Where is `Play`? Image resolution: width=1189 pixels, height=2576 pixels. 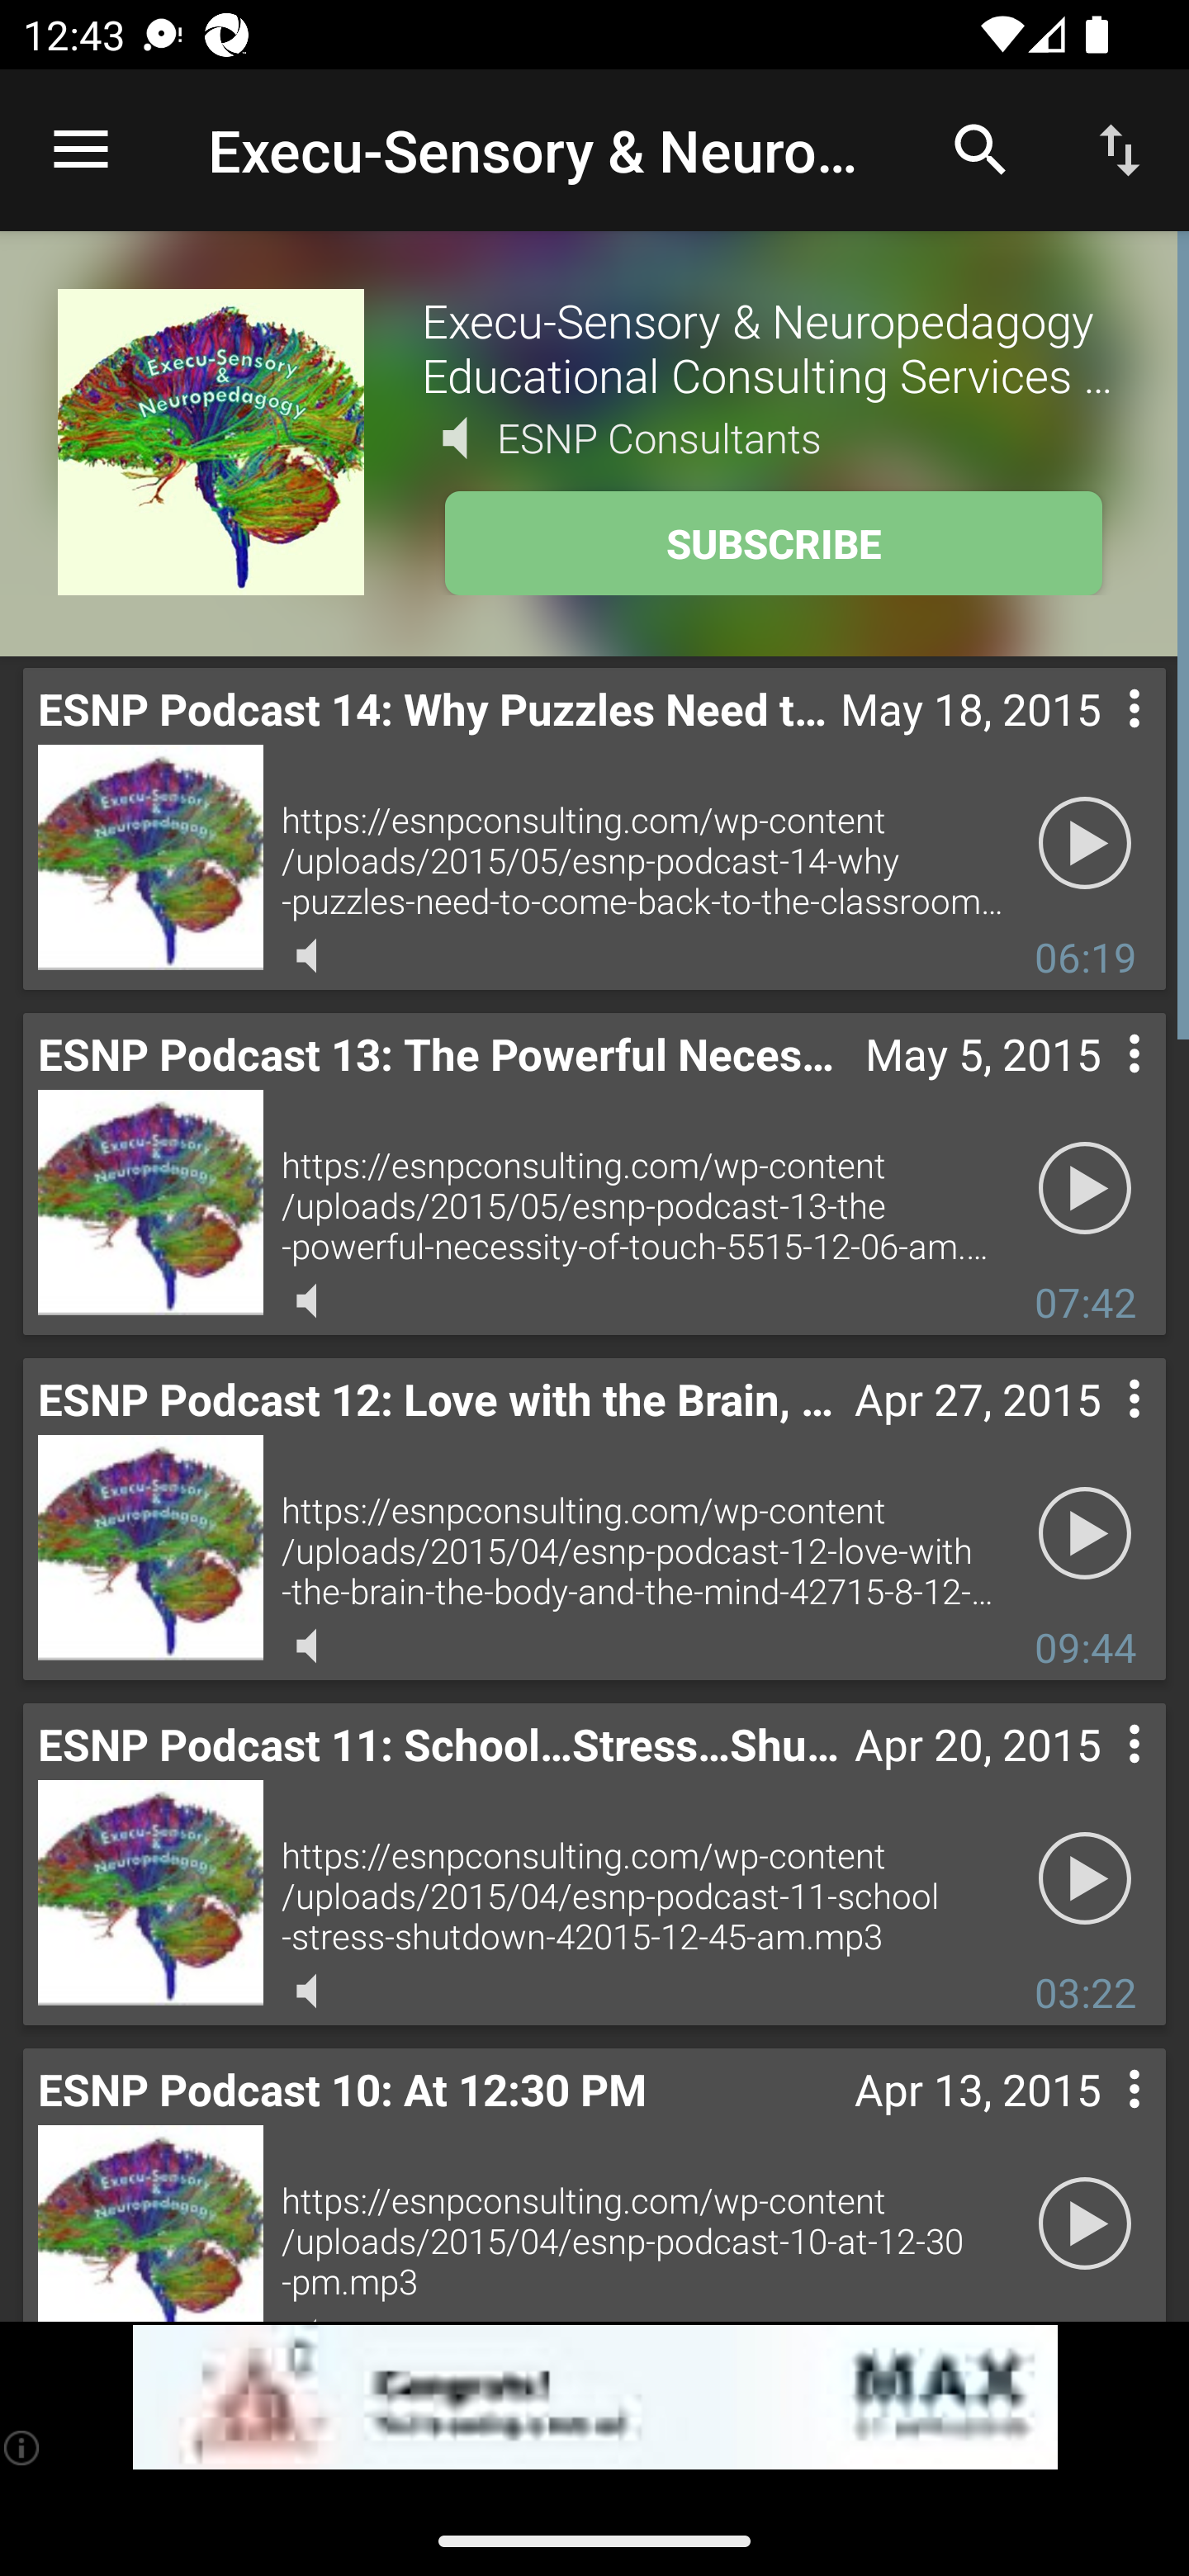 Play is located at coordinates (1085, 1879).